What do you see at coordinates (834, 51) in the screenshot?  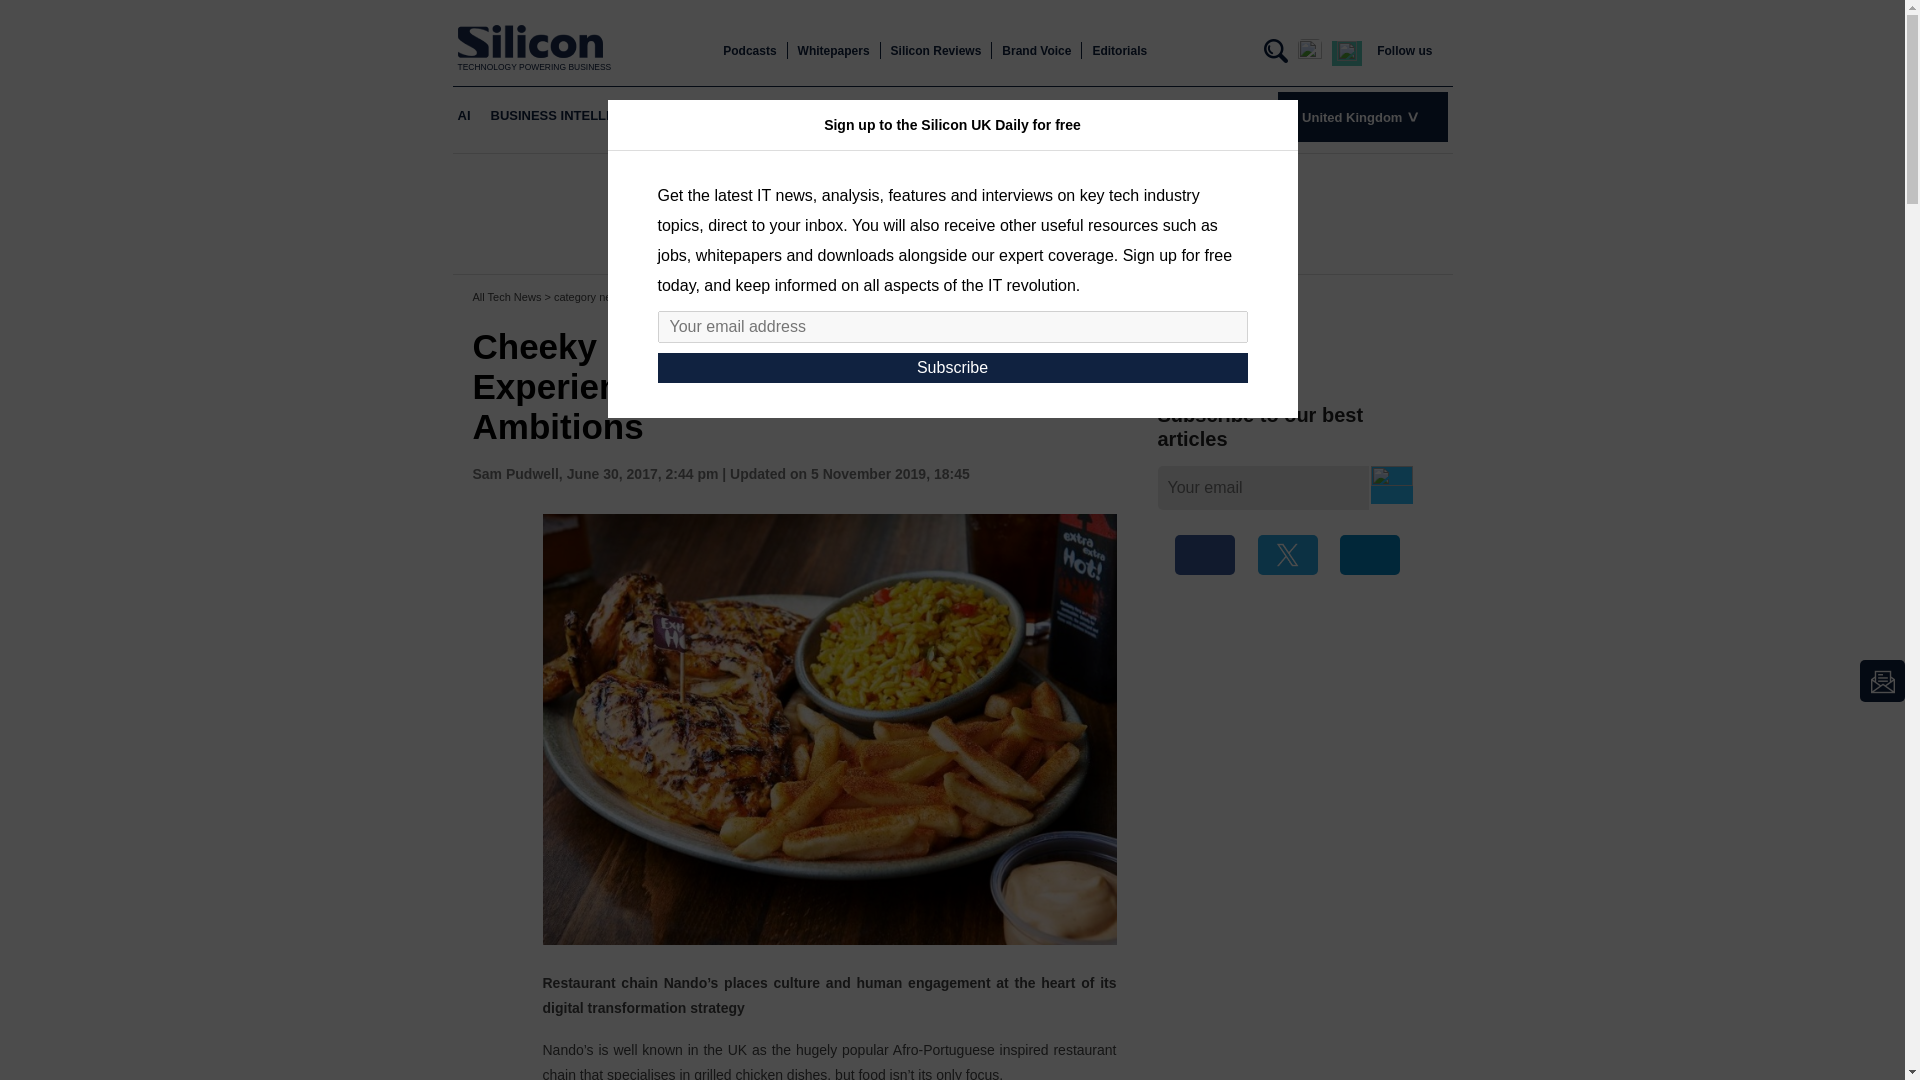 I see `Whitepapers` at bounding box center [834, 51].